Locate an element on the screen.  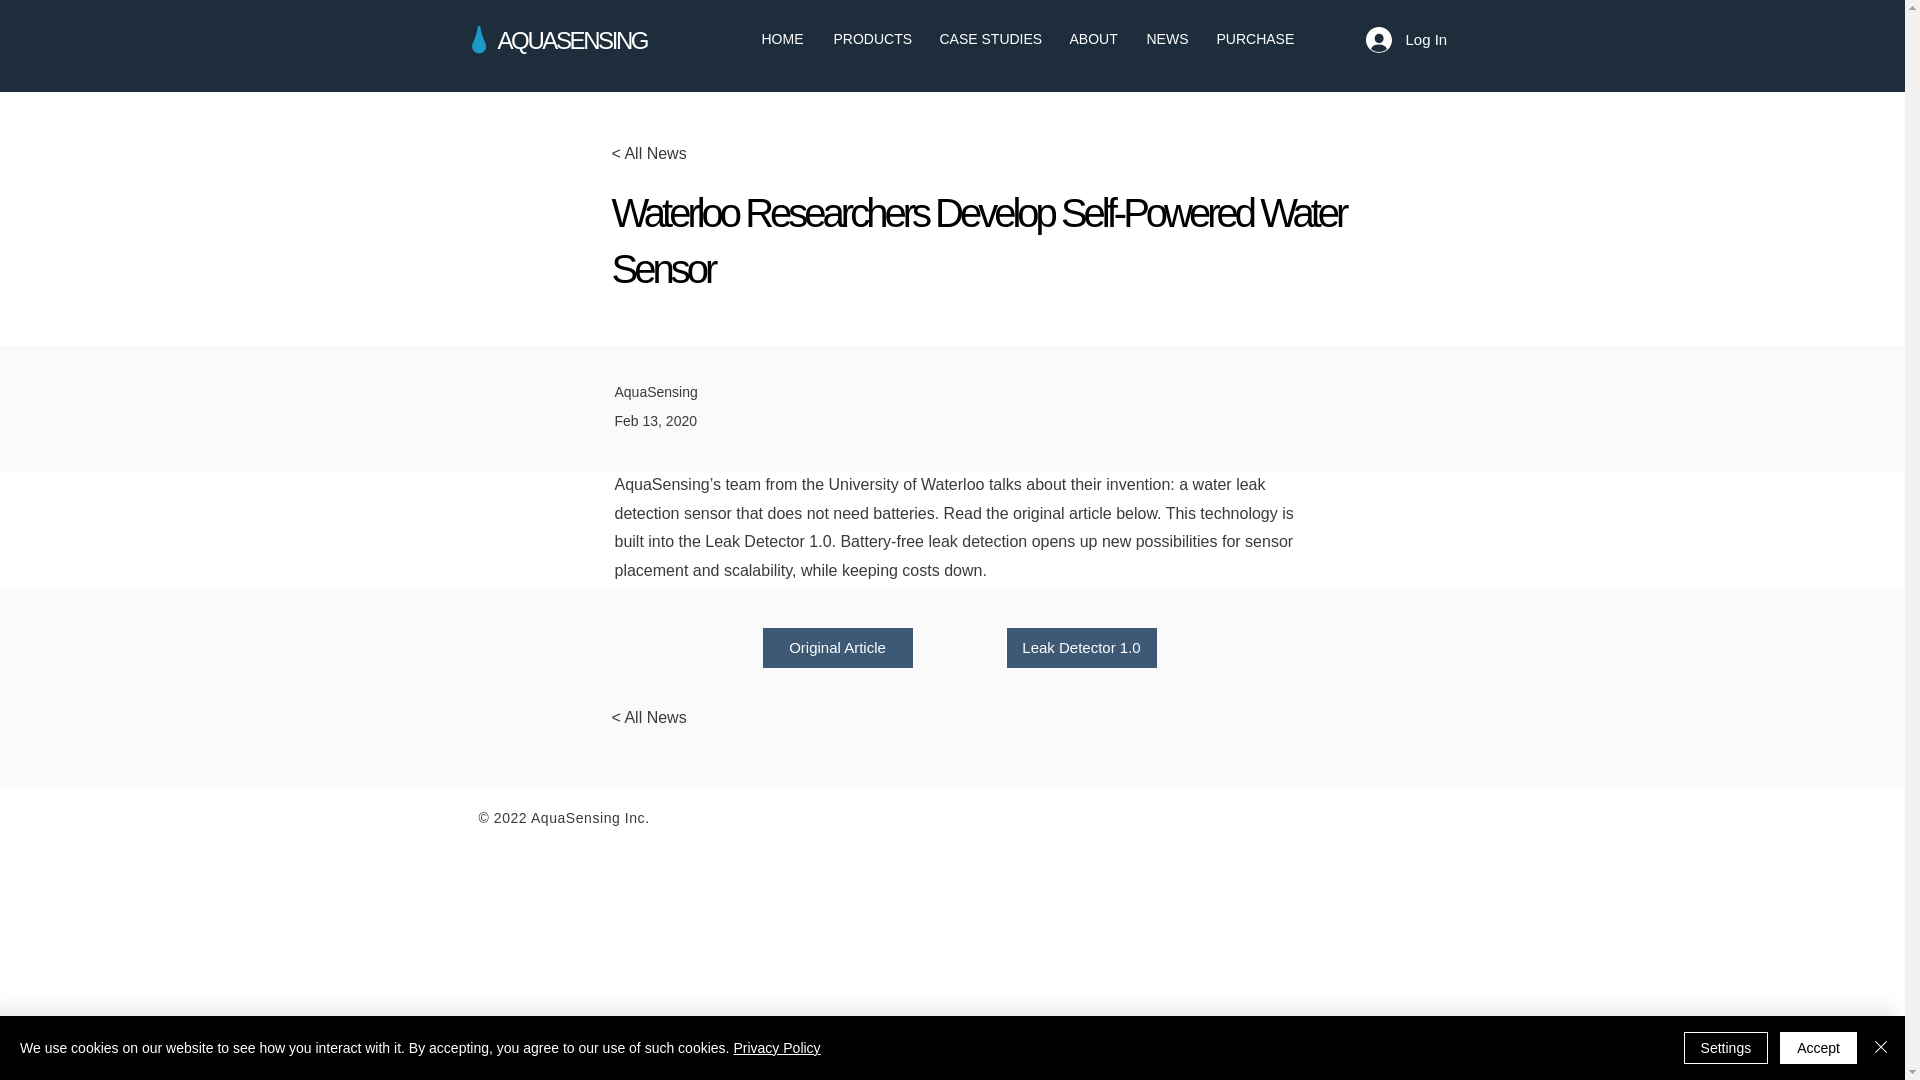
Privacy Policy is located at coordinates (776, 1048).